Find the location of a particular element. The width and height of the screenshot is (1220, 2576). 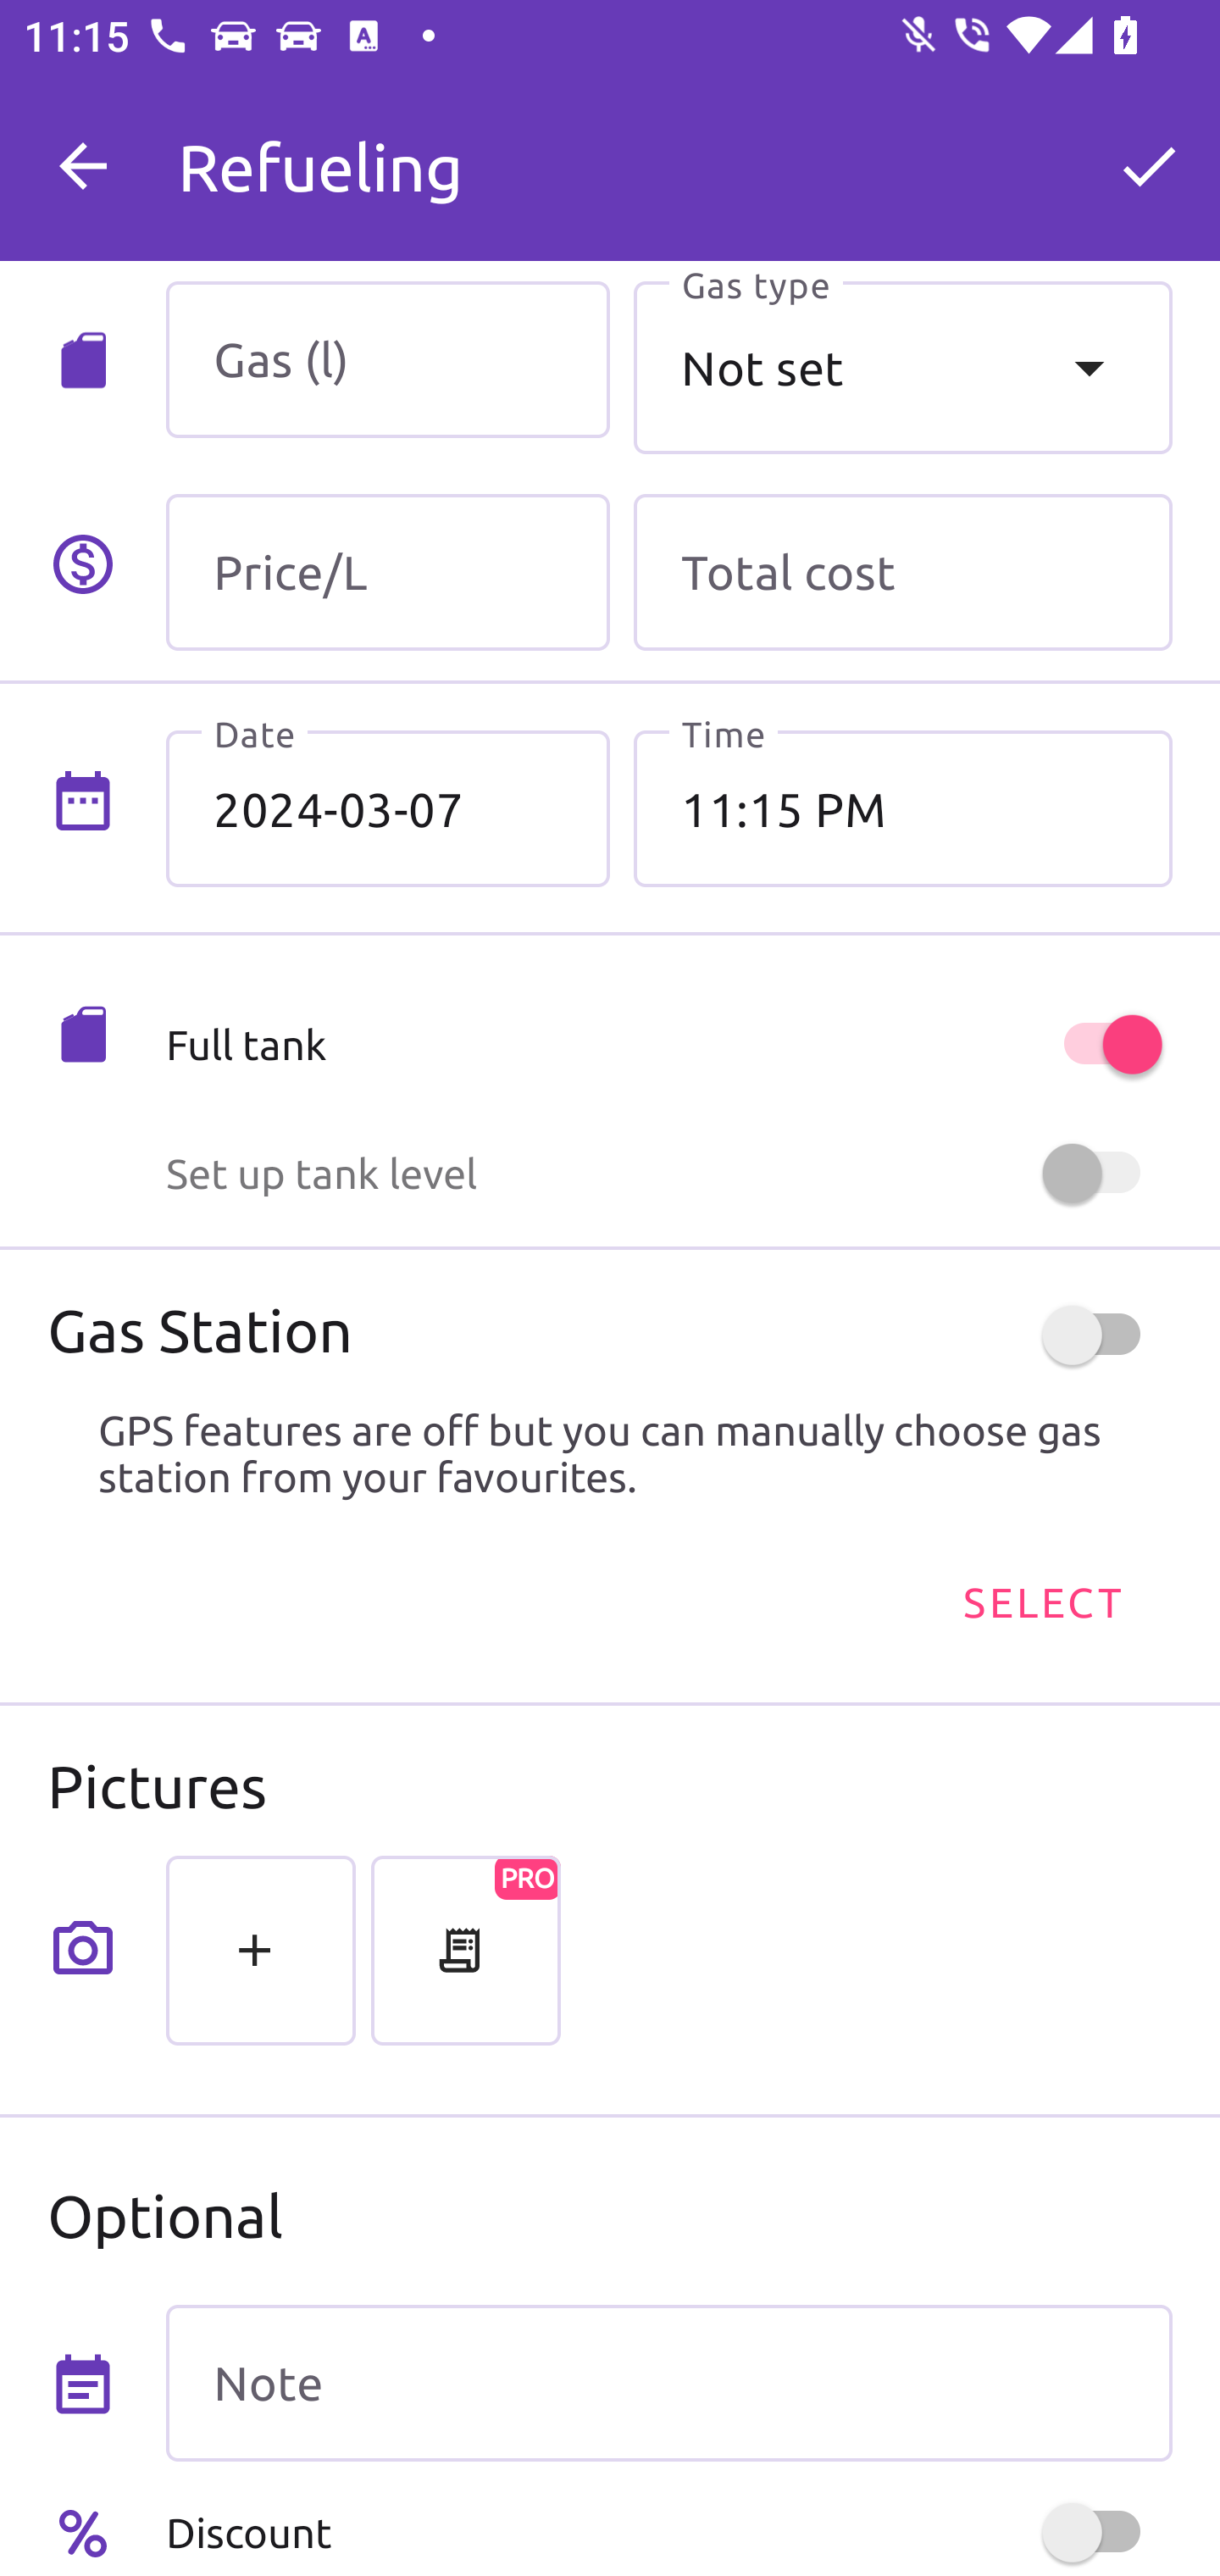

SELECT is located at coordinates (1041, 1600).